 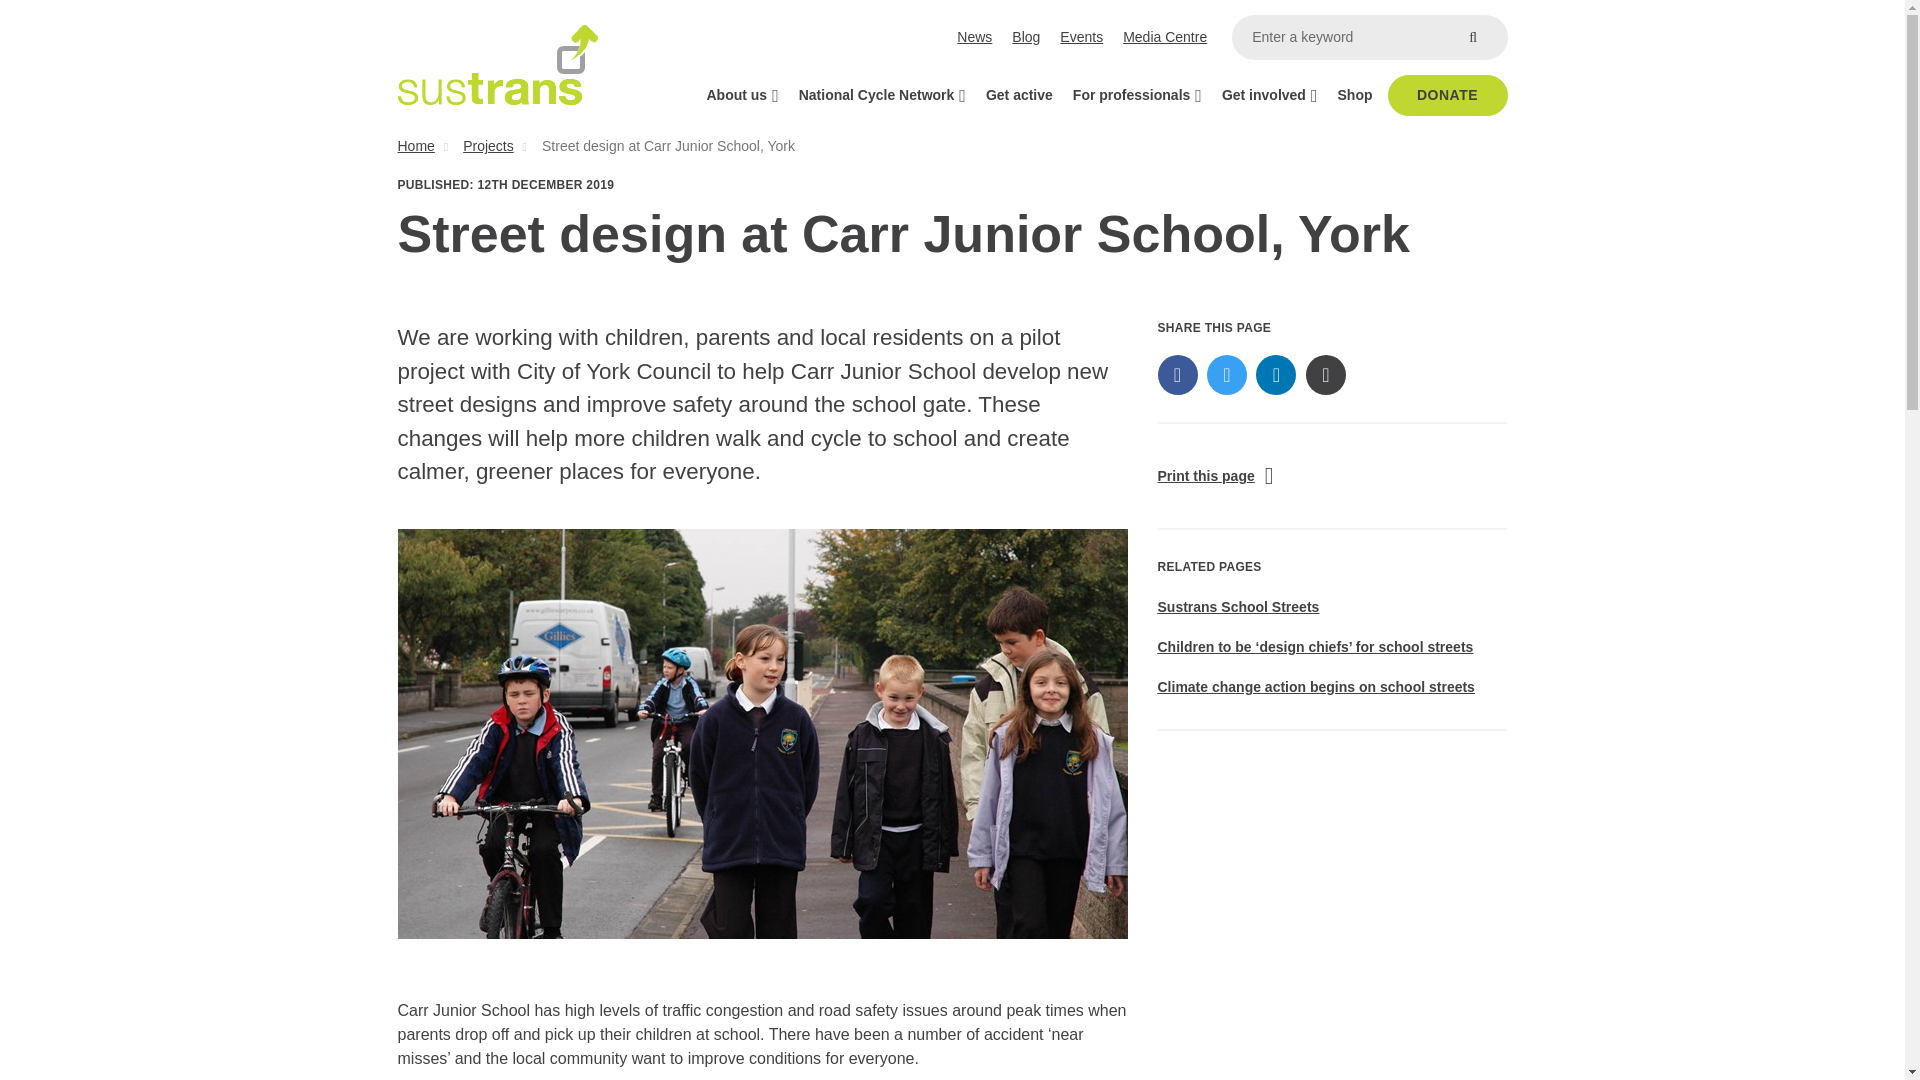 What do you see at coordinates (1026, 38) in the screenshot?
I see `Blog` at bounding box center [1026, 38].